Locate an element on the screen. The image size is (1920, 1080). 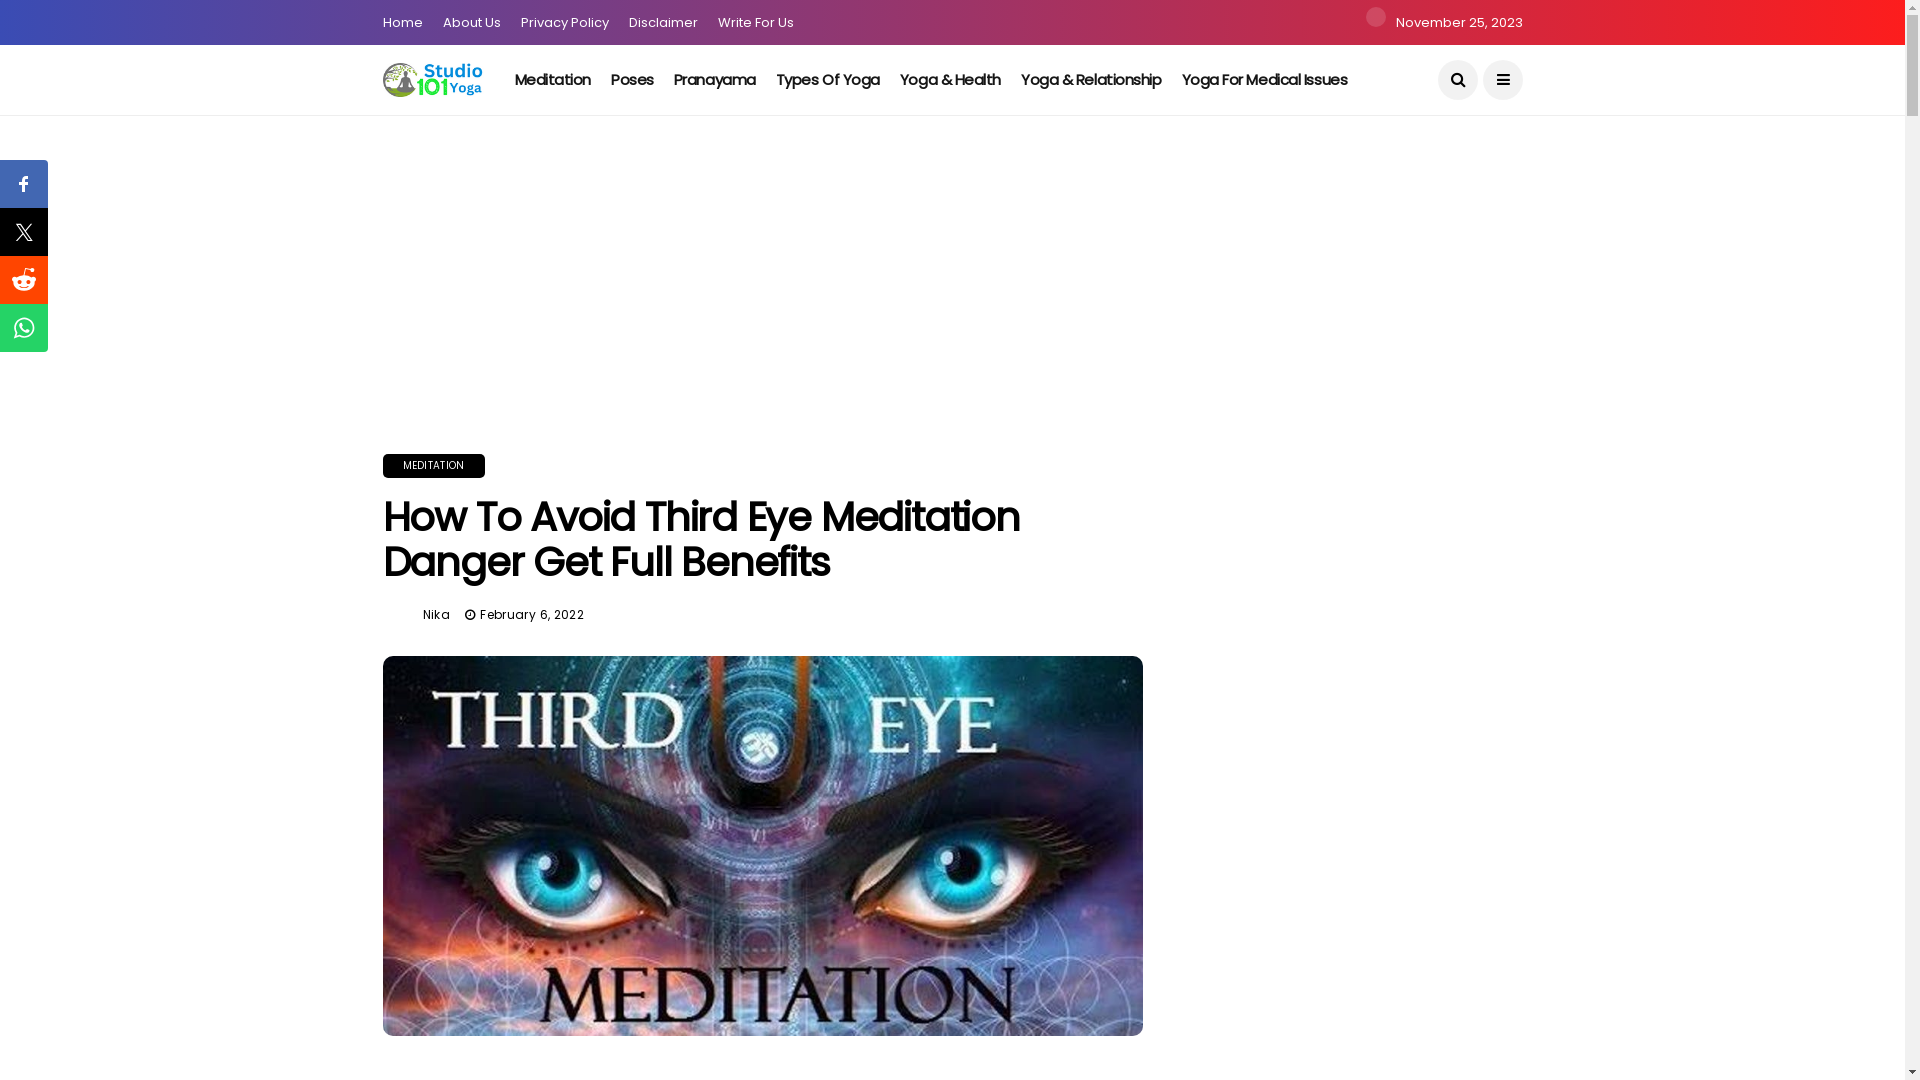
Advertisement is located at coordinates (600, 255).